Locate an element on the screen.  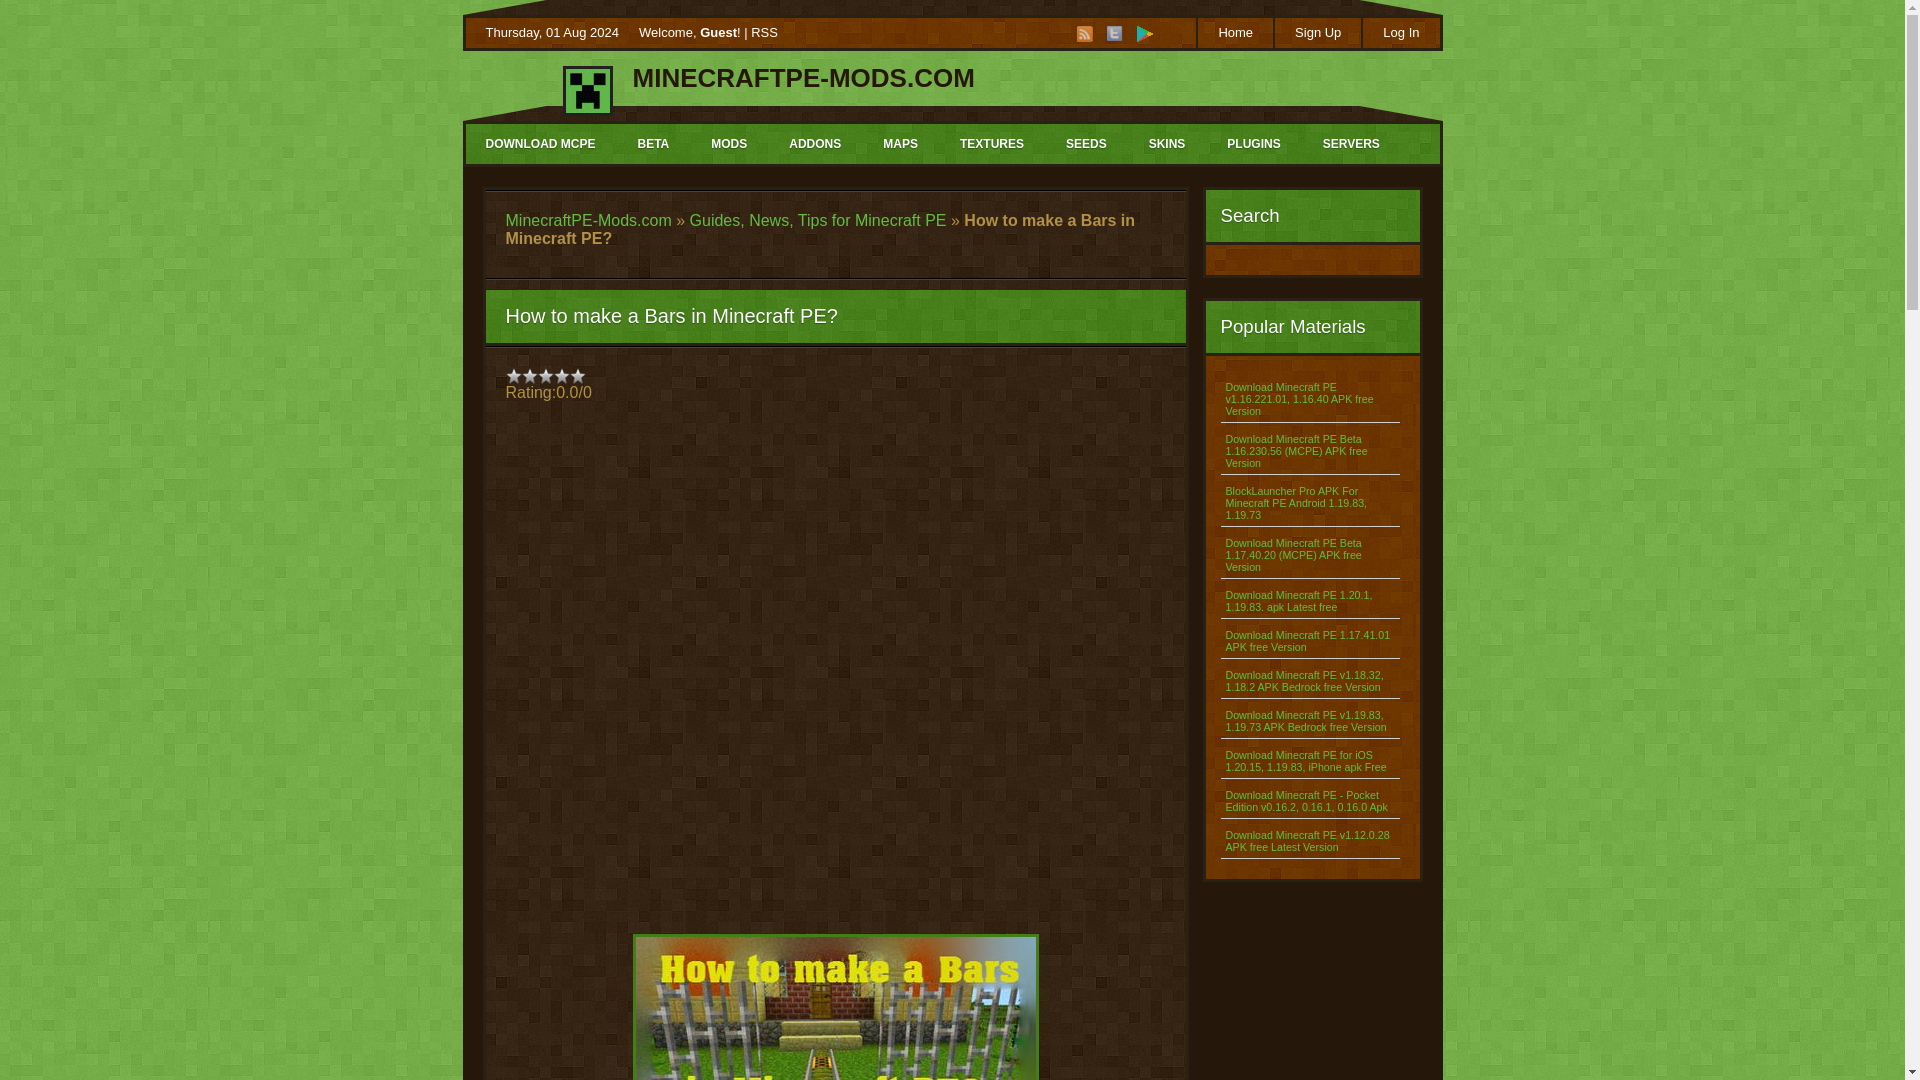
BETA is located at coordinates (652, 144).